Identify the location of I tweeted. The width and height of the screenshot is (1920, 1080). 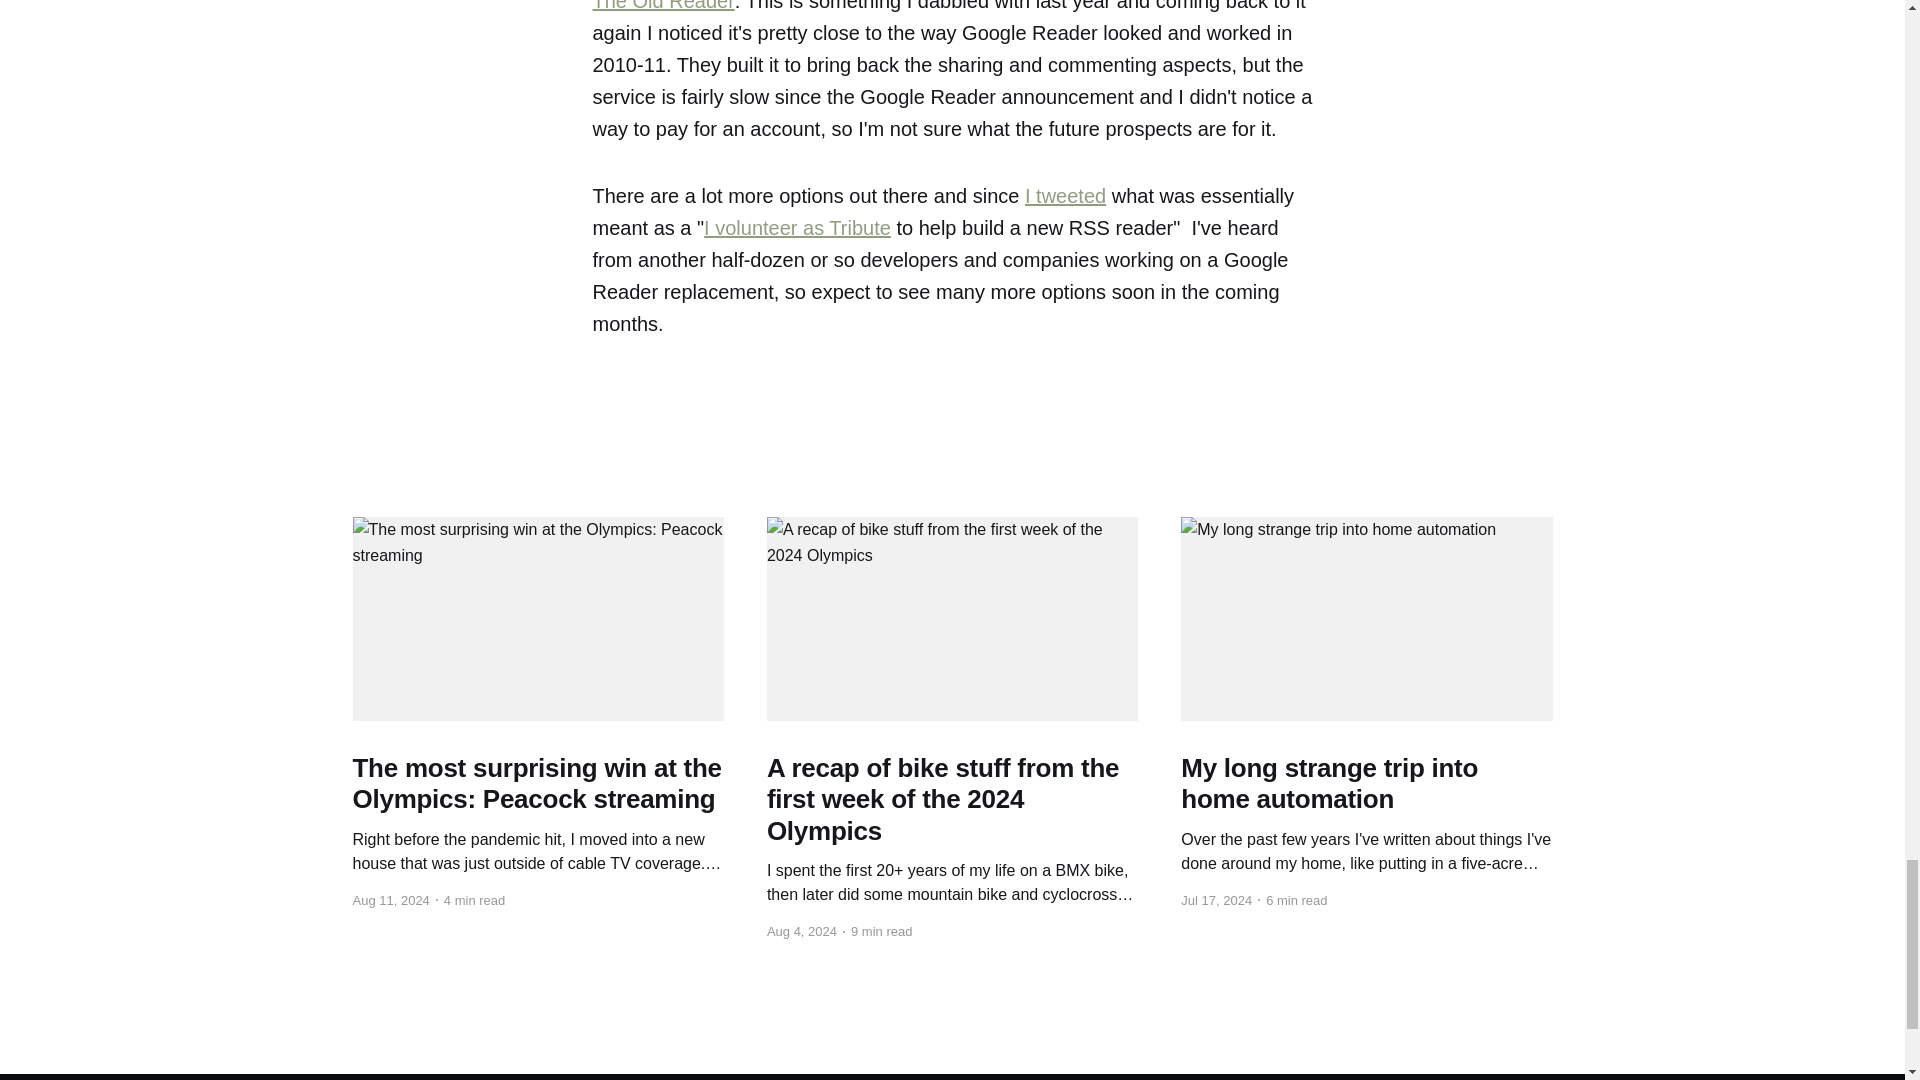
(1065, 196).